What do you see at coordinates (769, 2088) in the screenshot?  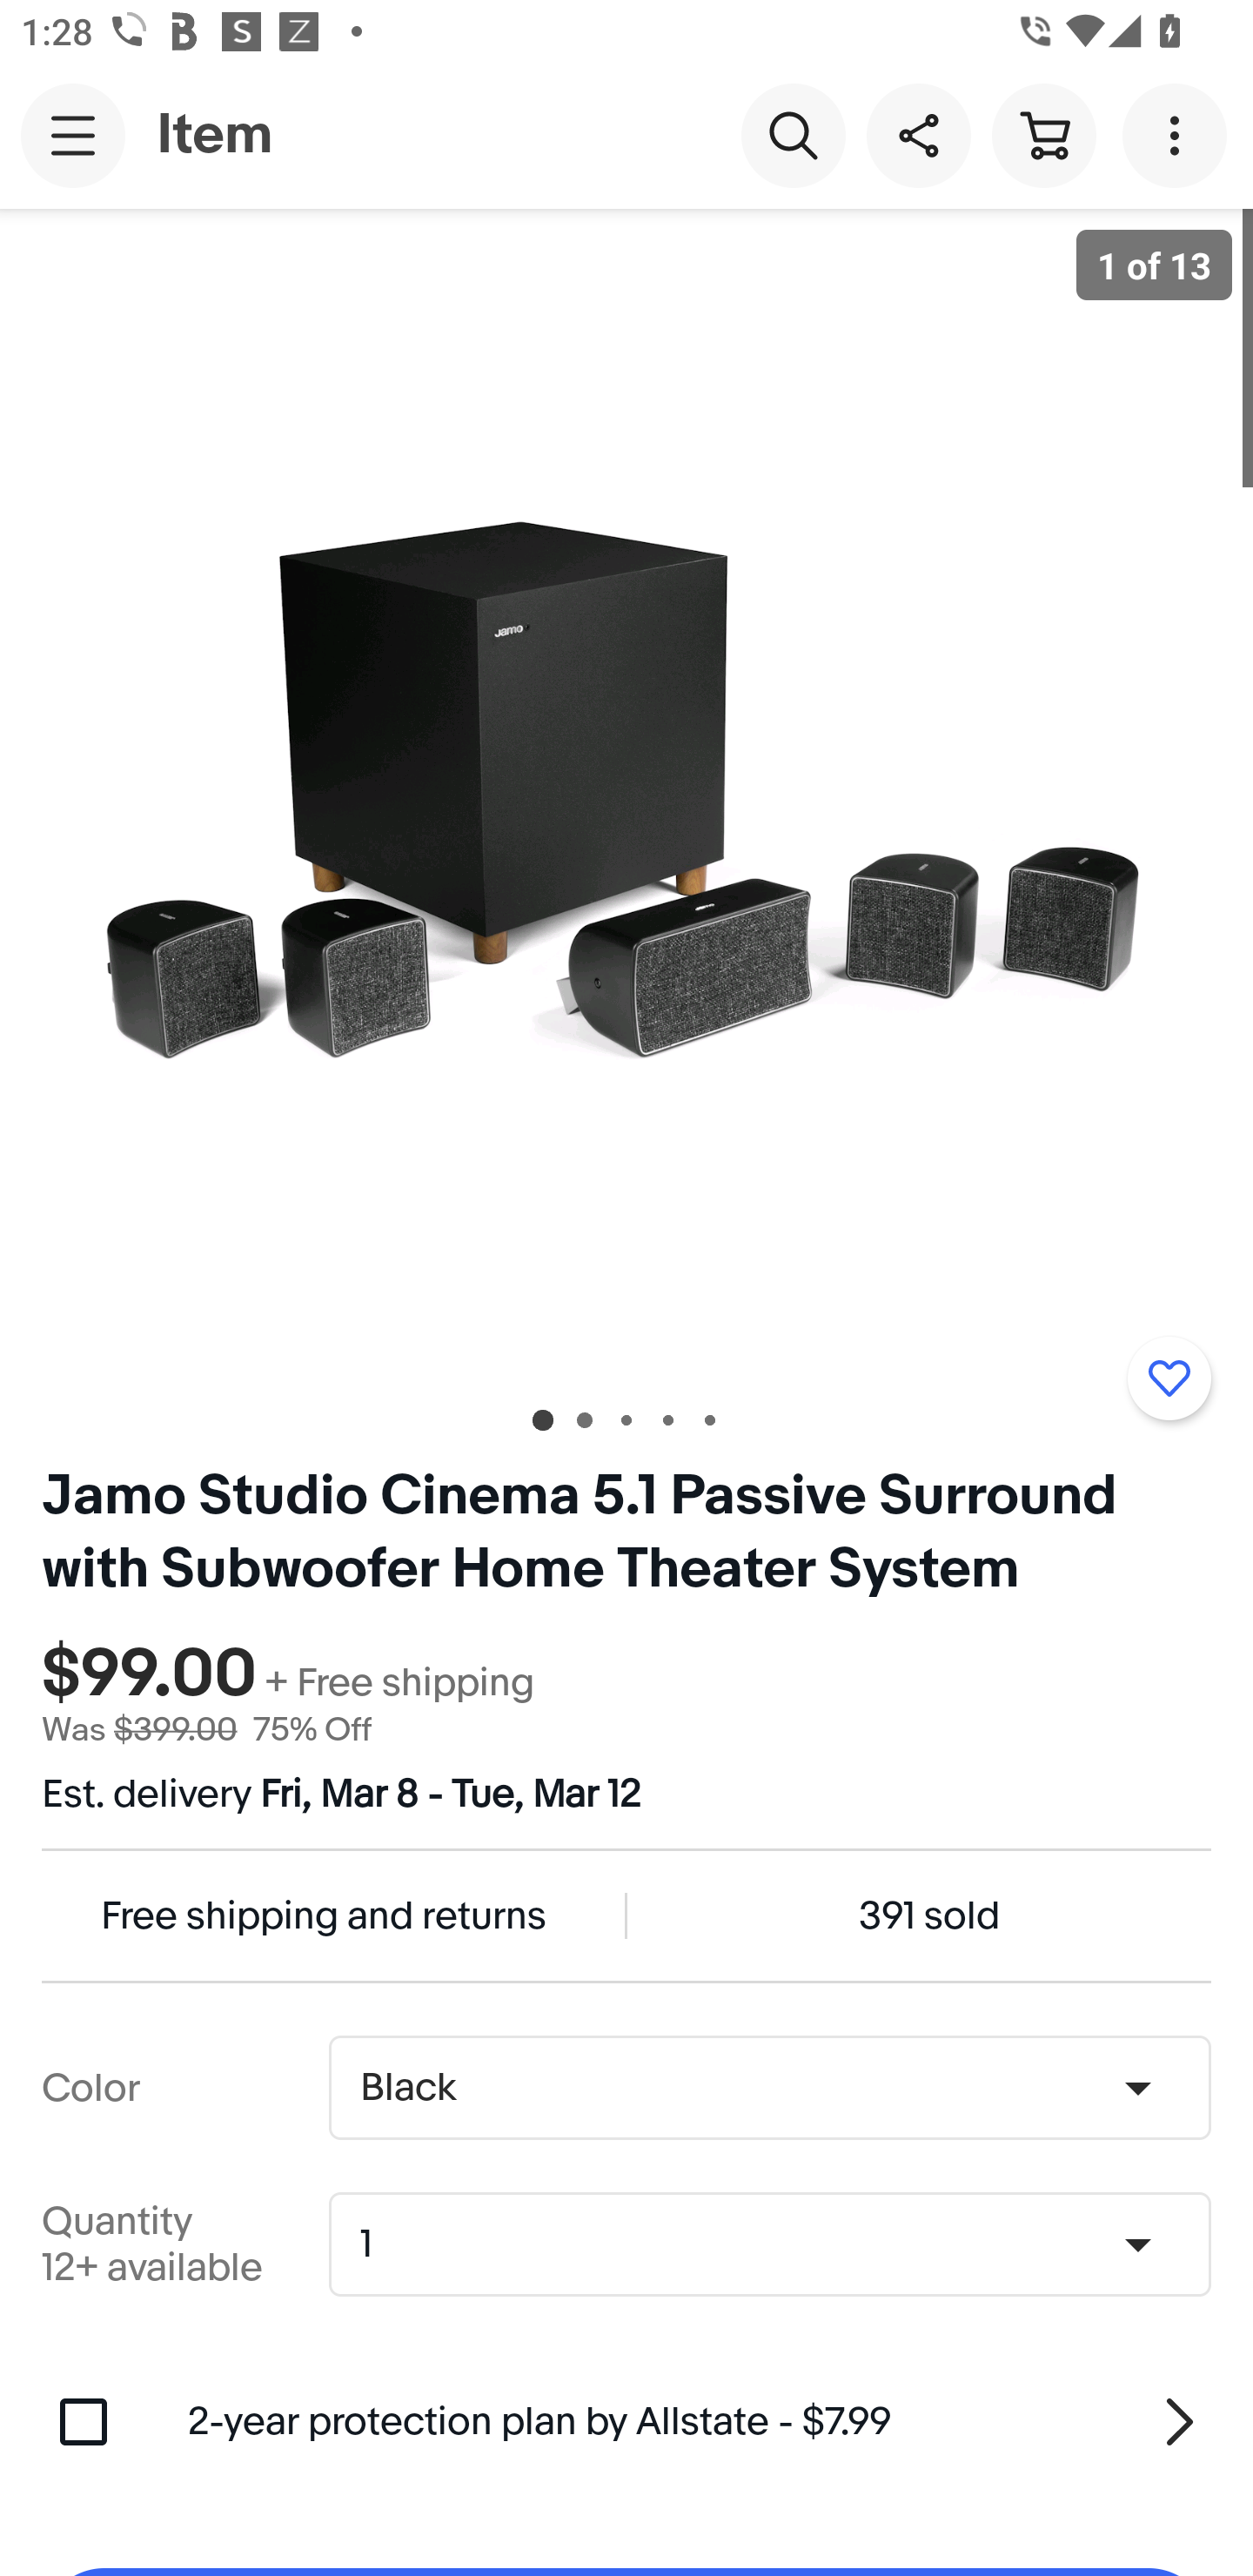 I see `Color,Black Black` at bounding box center [769, 2088].